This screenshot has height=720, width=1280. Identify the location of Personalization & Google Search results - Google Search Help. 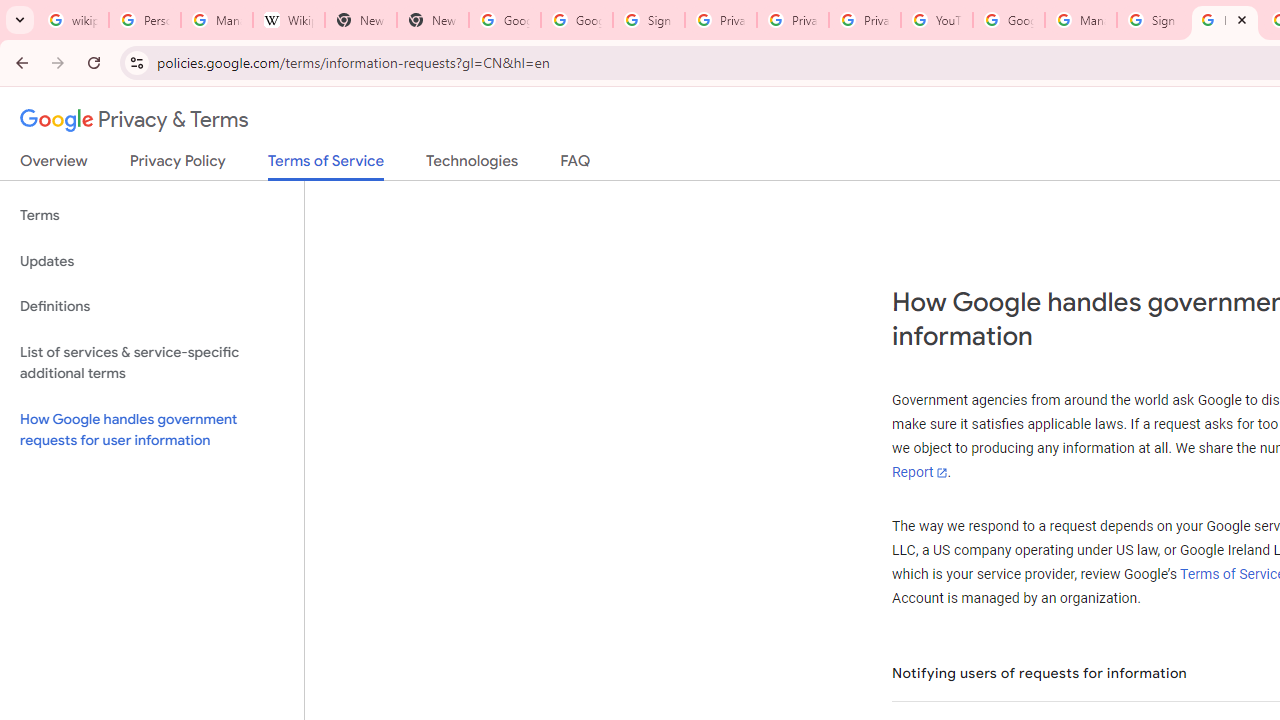
(144, 20).